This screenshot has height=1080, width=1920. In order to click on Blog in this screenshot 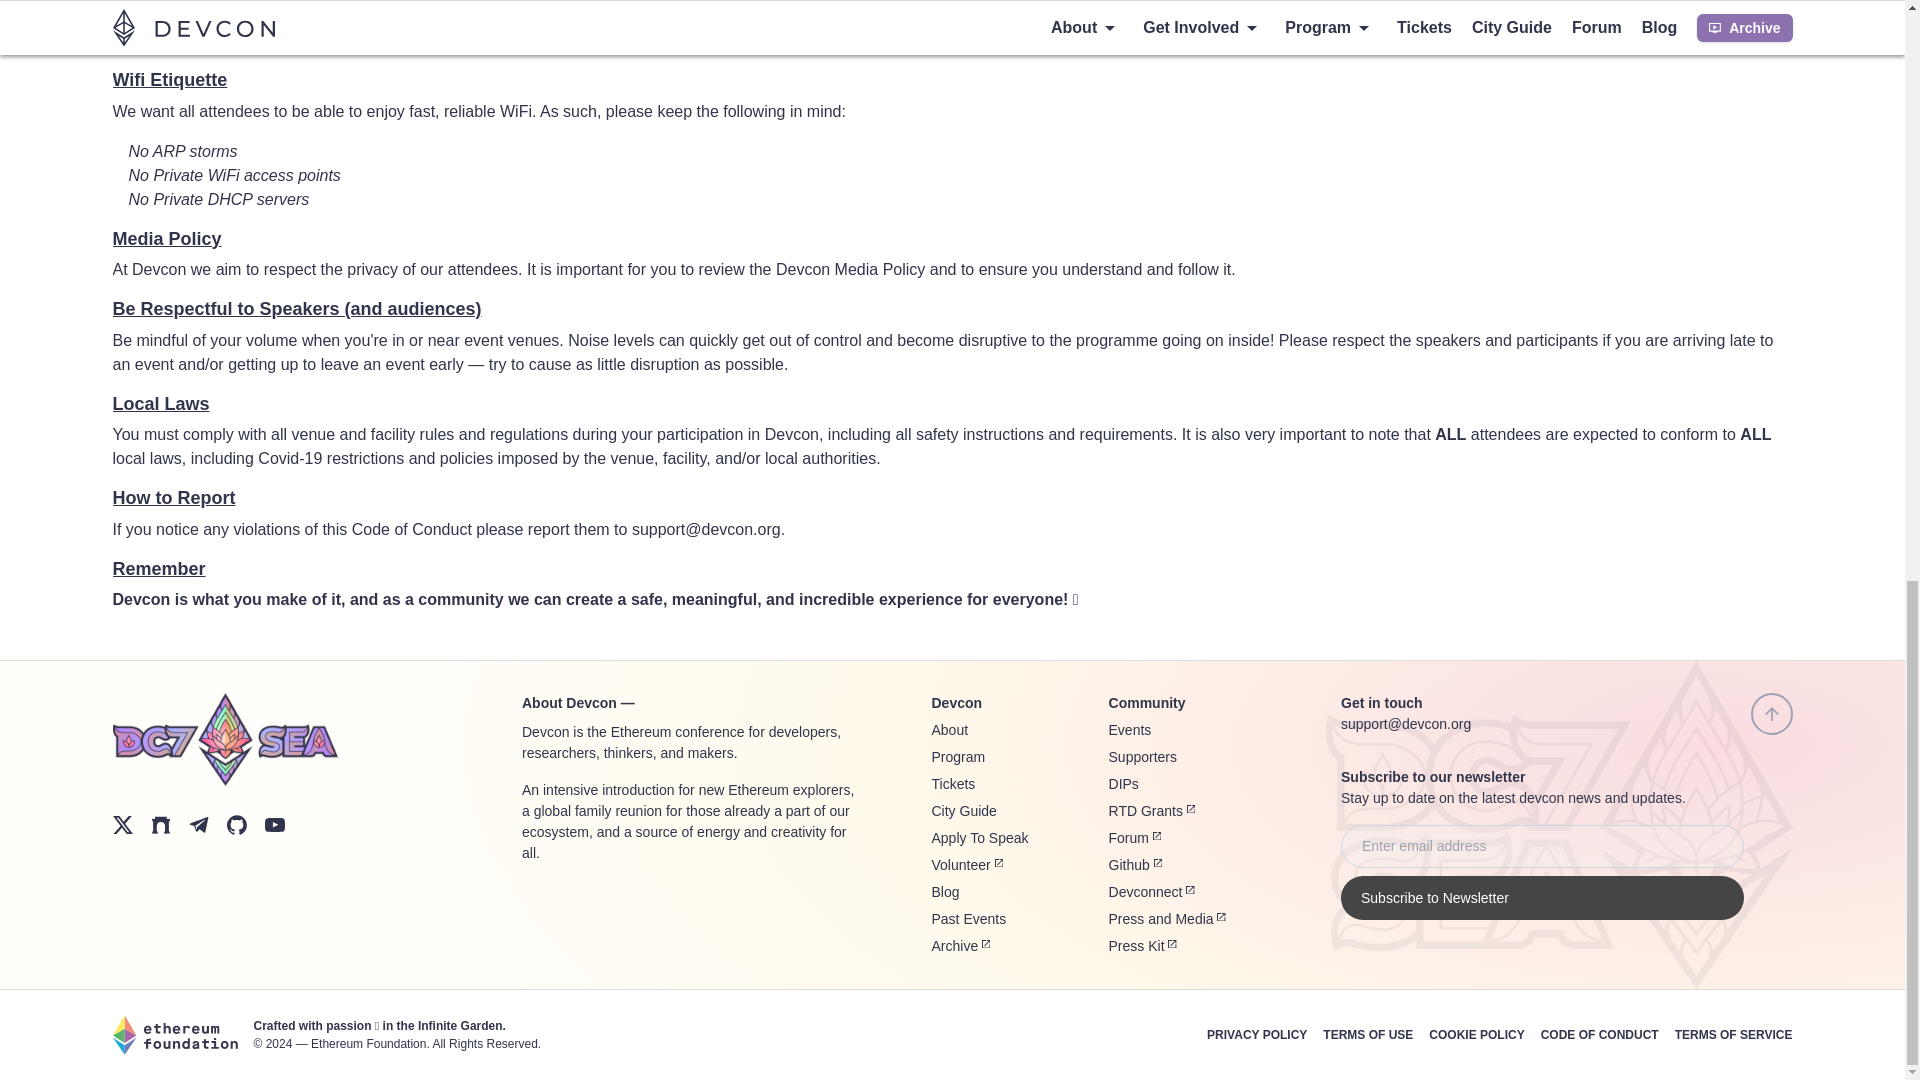, I will do `click(946, 892)`.